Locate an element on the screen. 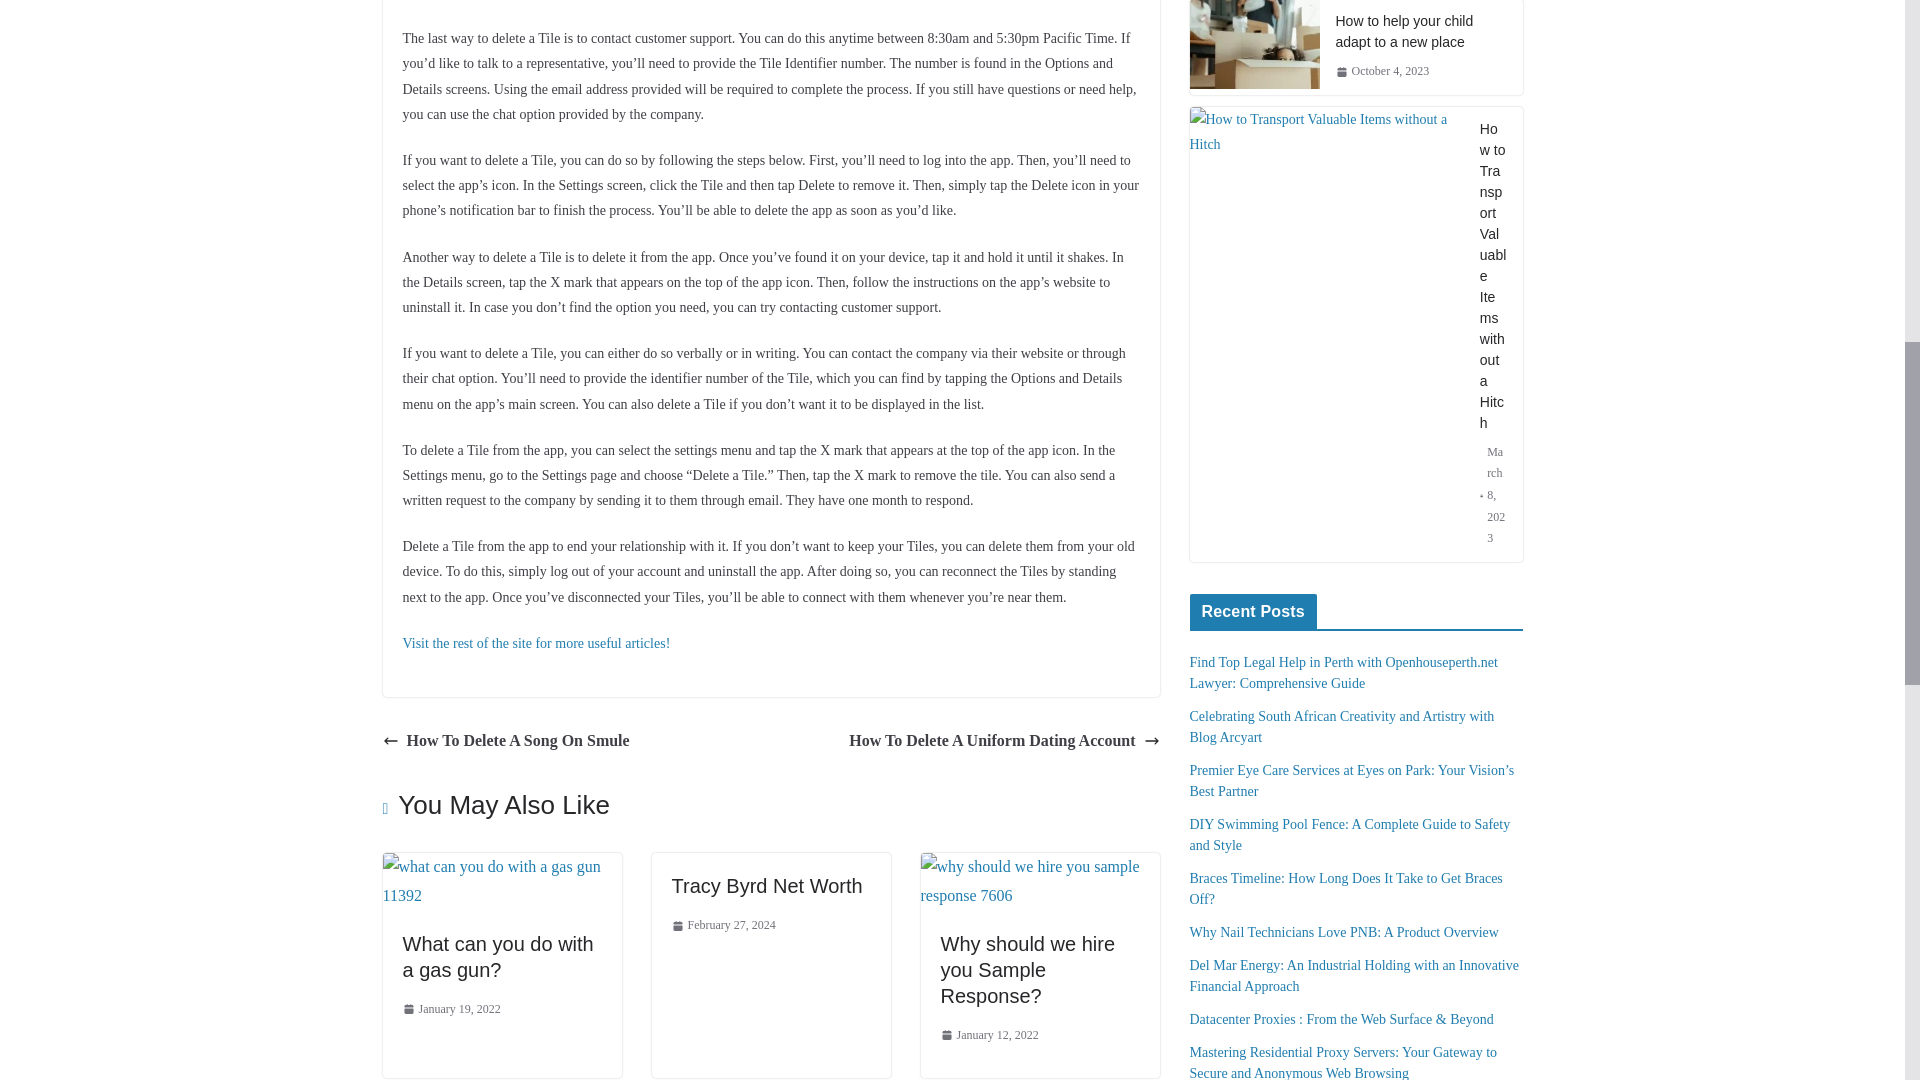 The image size is (1920, 1080). How To Delete A Song On Smule is located at coordinates (506, 741).